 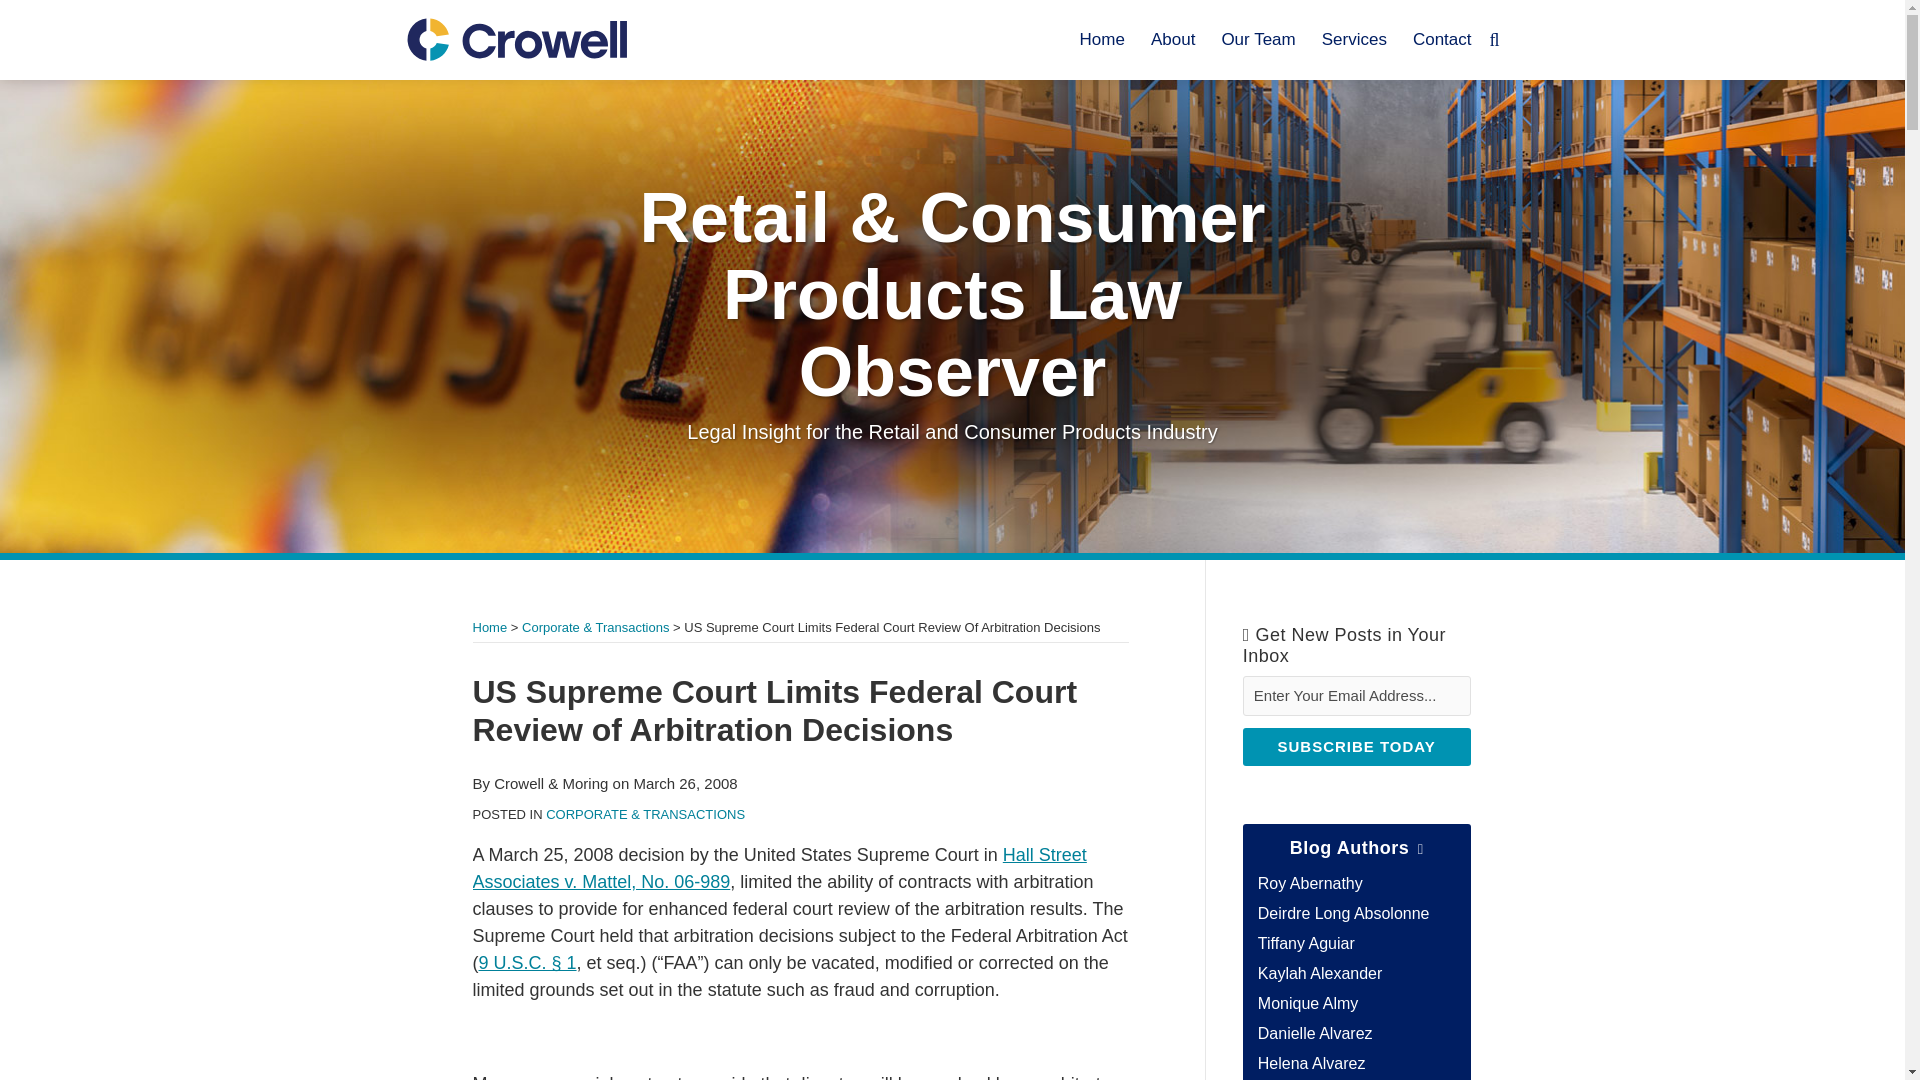 What do you see at coordinates (1344, 914) in the screenshot?
I see `Deirdre Long Absolonne` at bounding box center [1344, 914].